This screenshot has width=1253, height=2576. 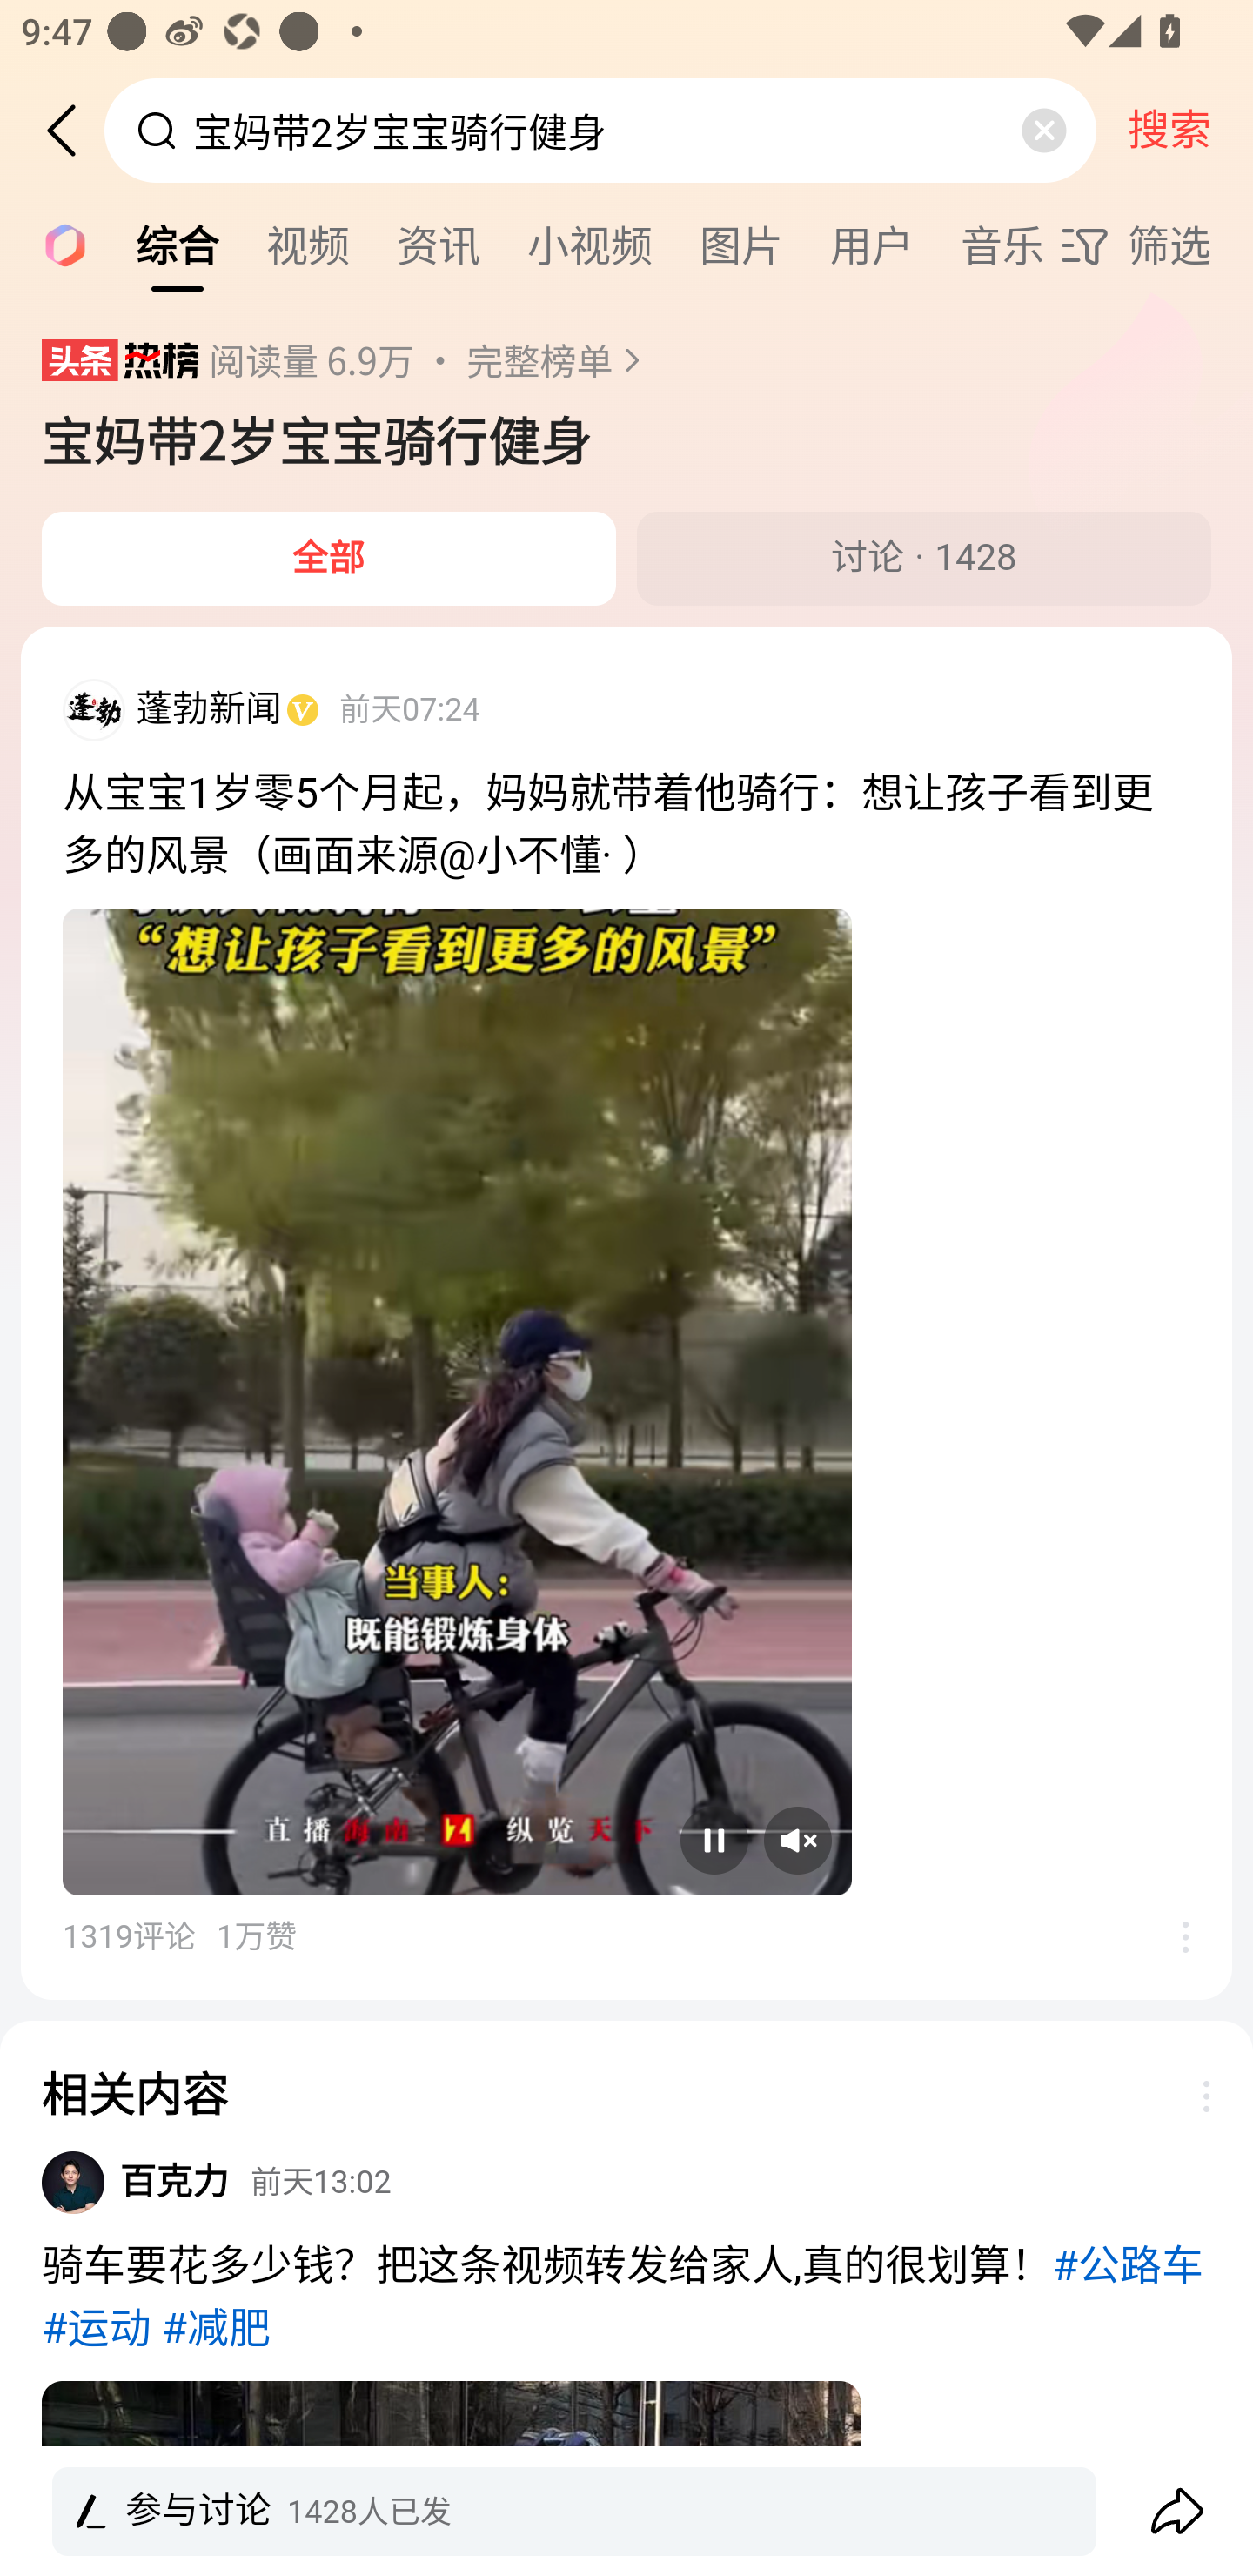 I want to click on 搜索, so click(x=1169, y=130).